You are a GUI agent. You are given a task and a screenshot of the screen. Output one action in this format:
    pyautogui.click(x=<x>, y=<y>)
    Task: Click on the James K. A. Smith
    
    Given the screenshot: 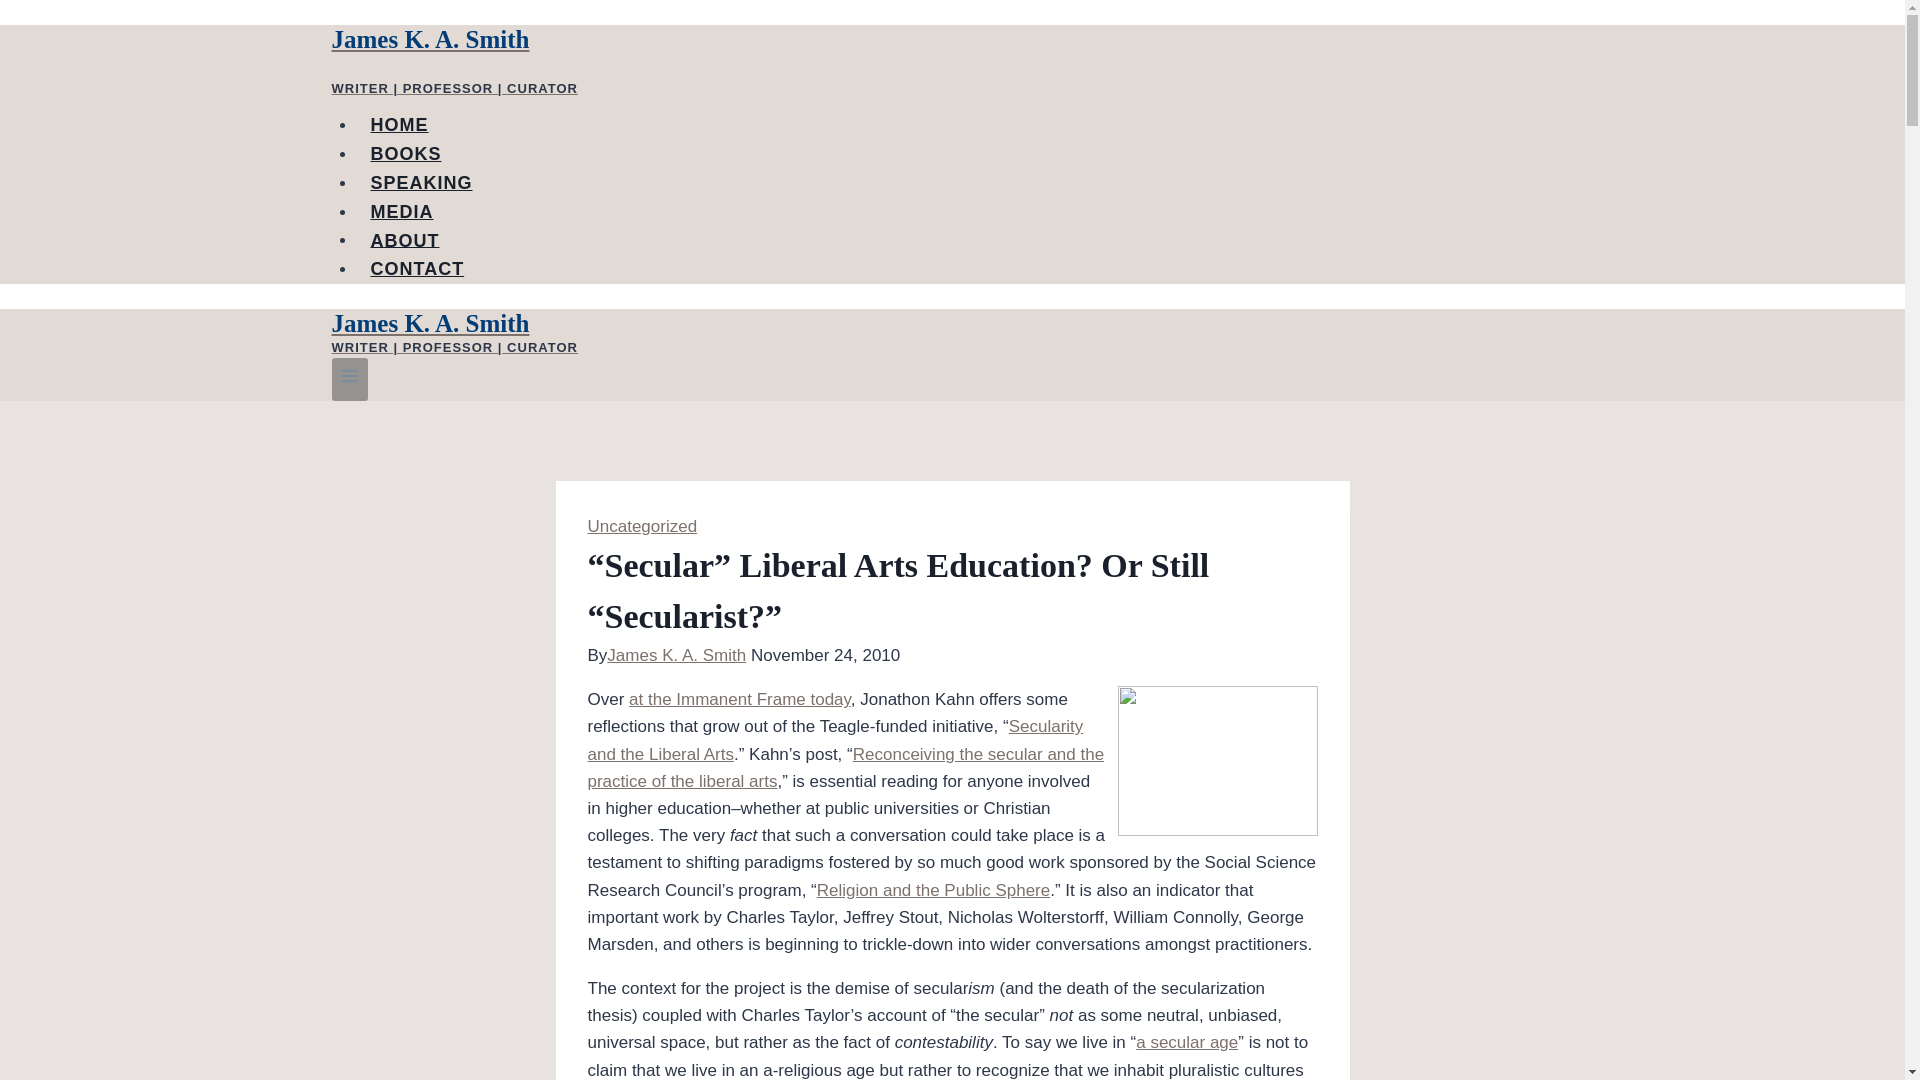 What is the action you would take?
    pyautogui.click(x=676, y=655)
    